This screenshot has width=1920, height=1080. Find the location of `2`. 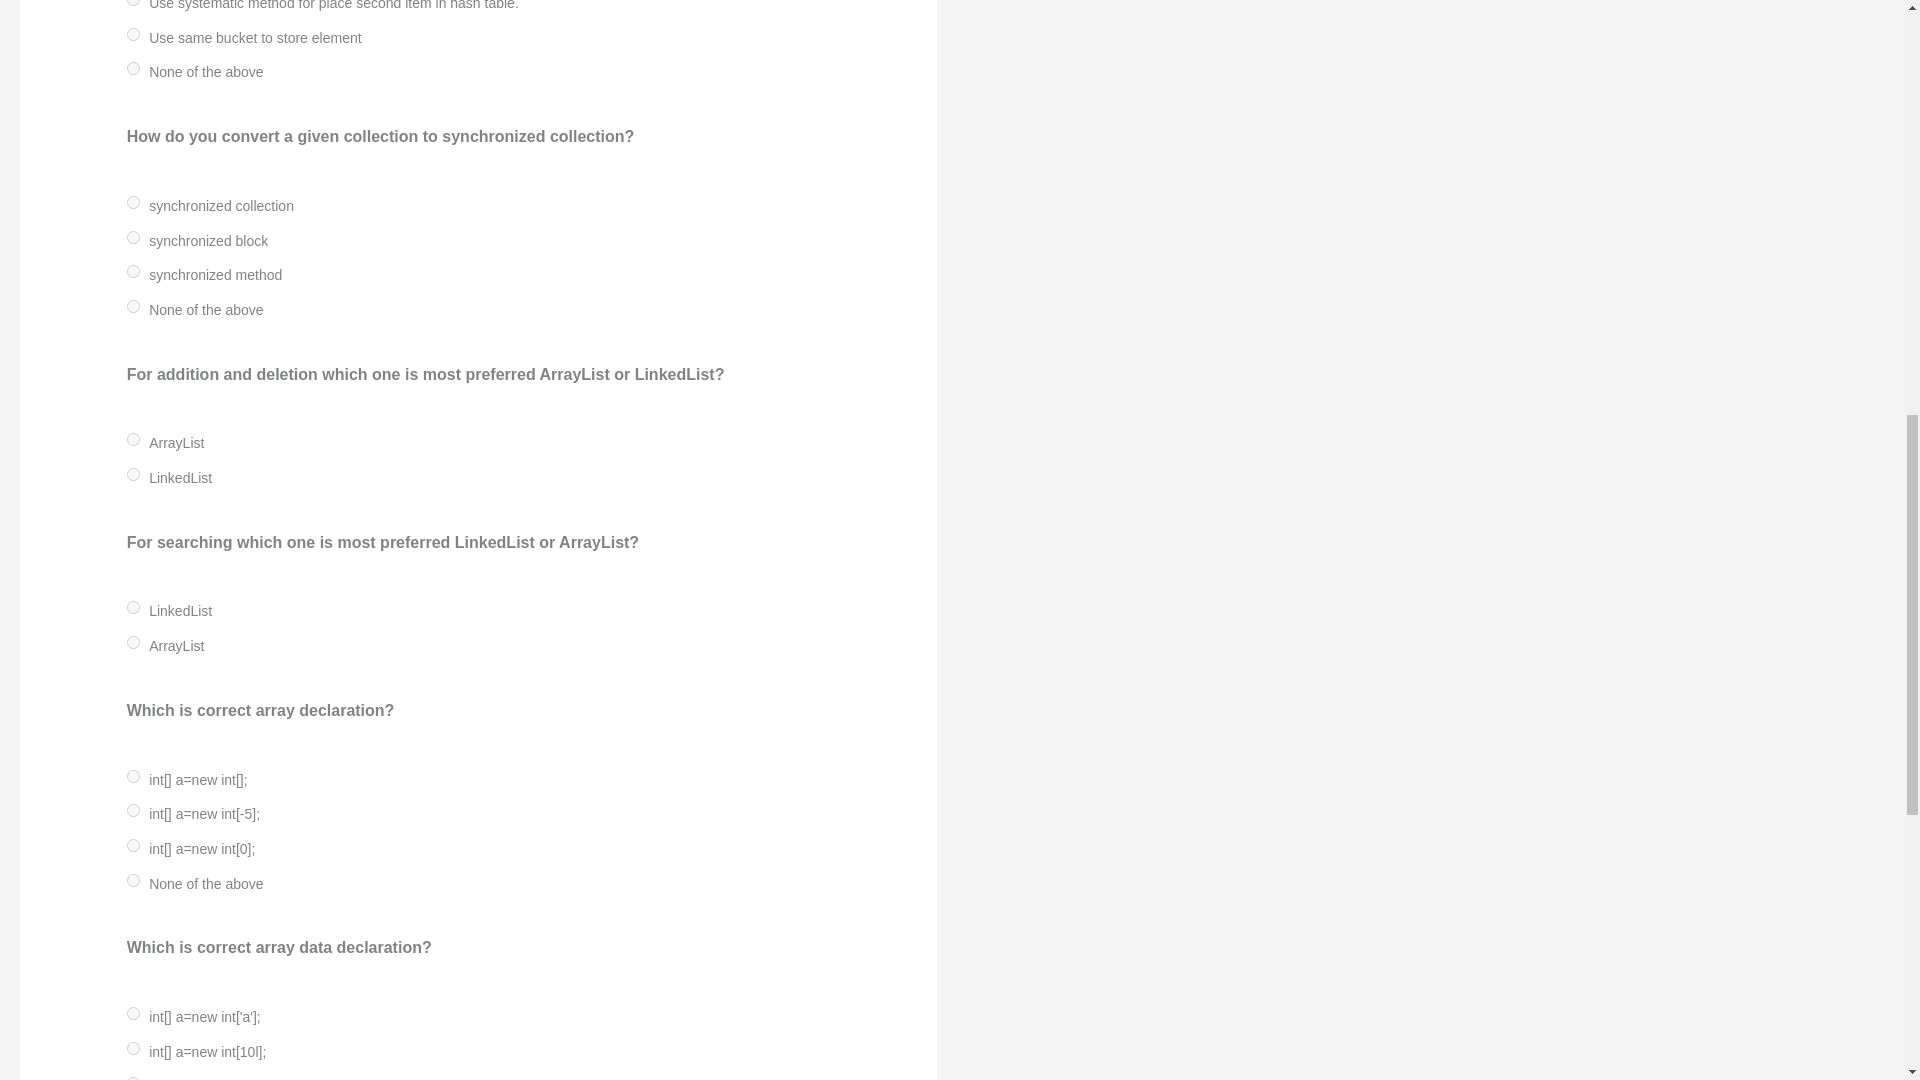

2 is located at coordinates (133, 270).